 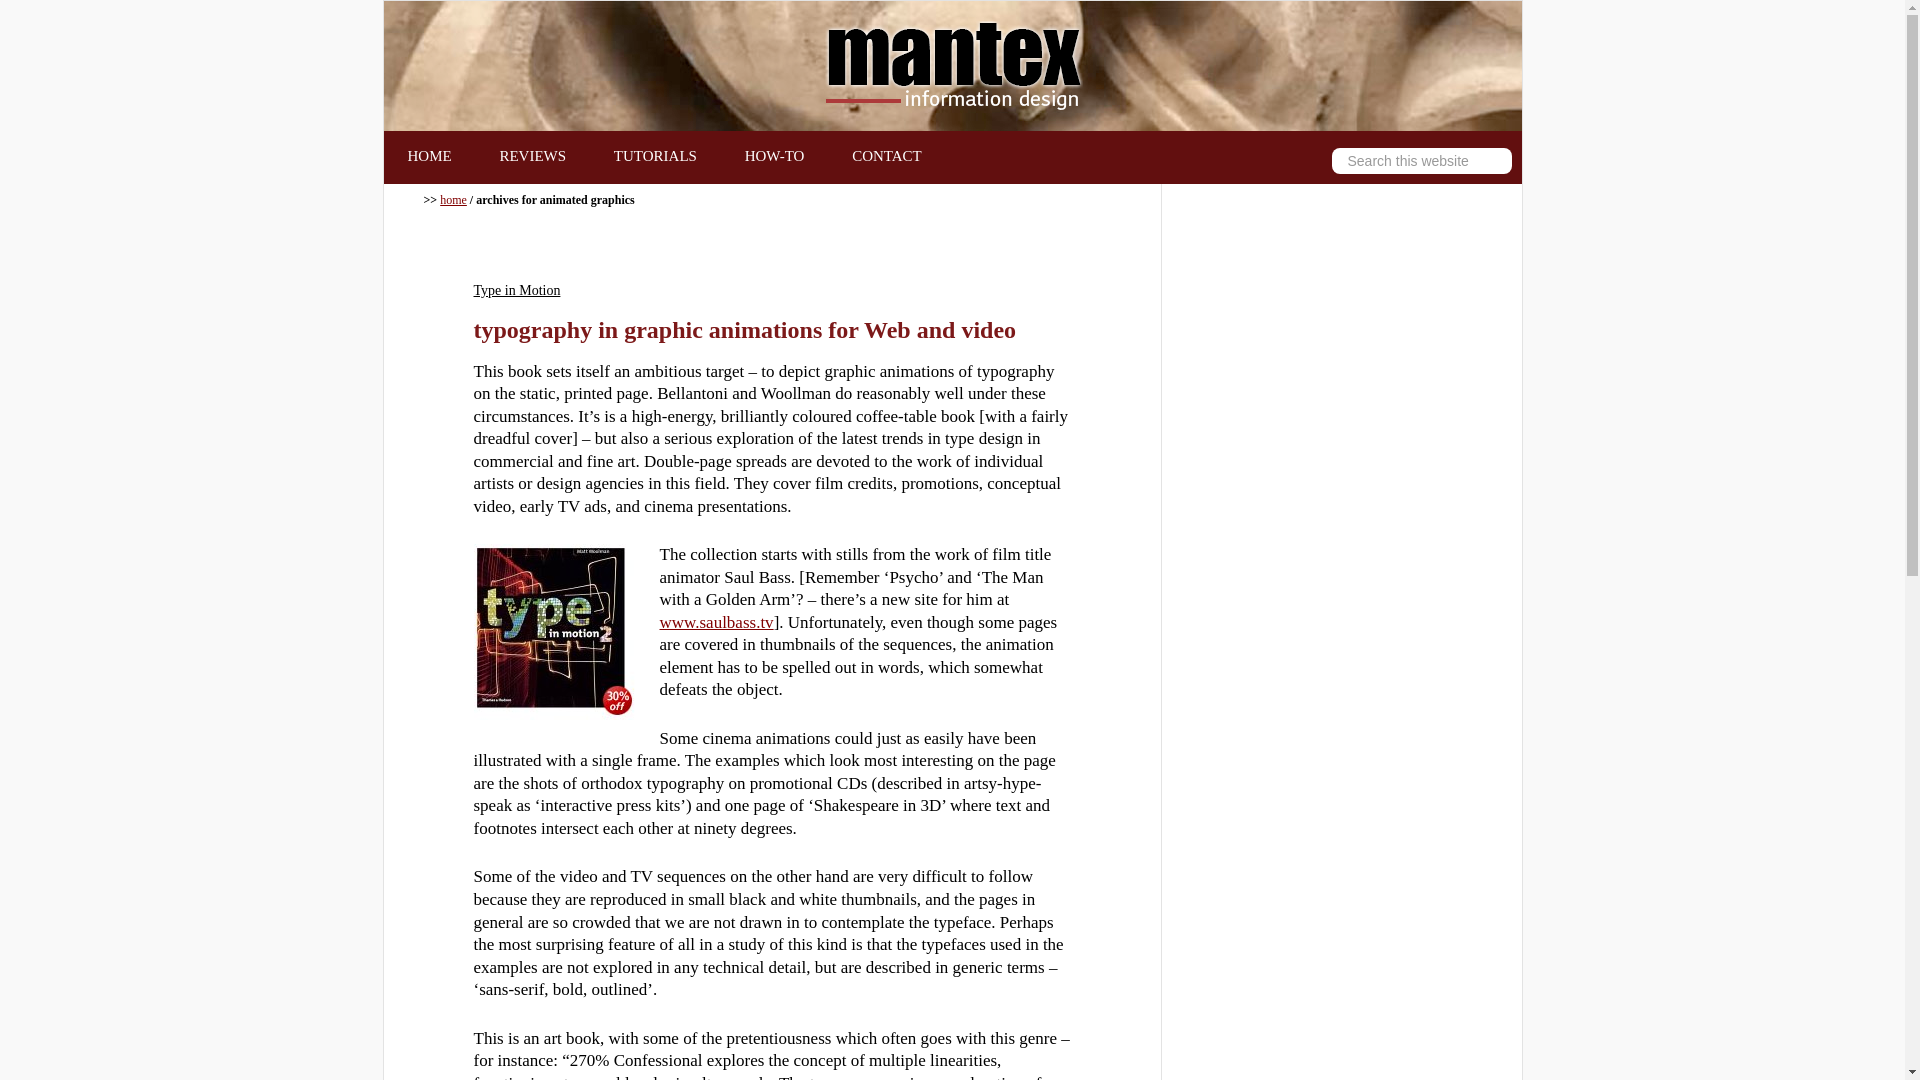 I want to click on CONTACT, so click(x=886, y=156).